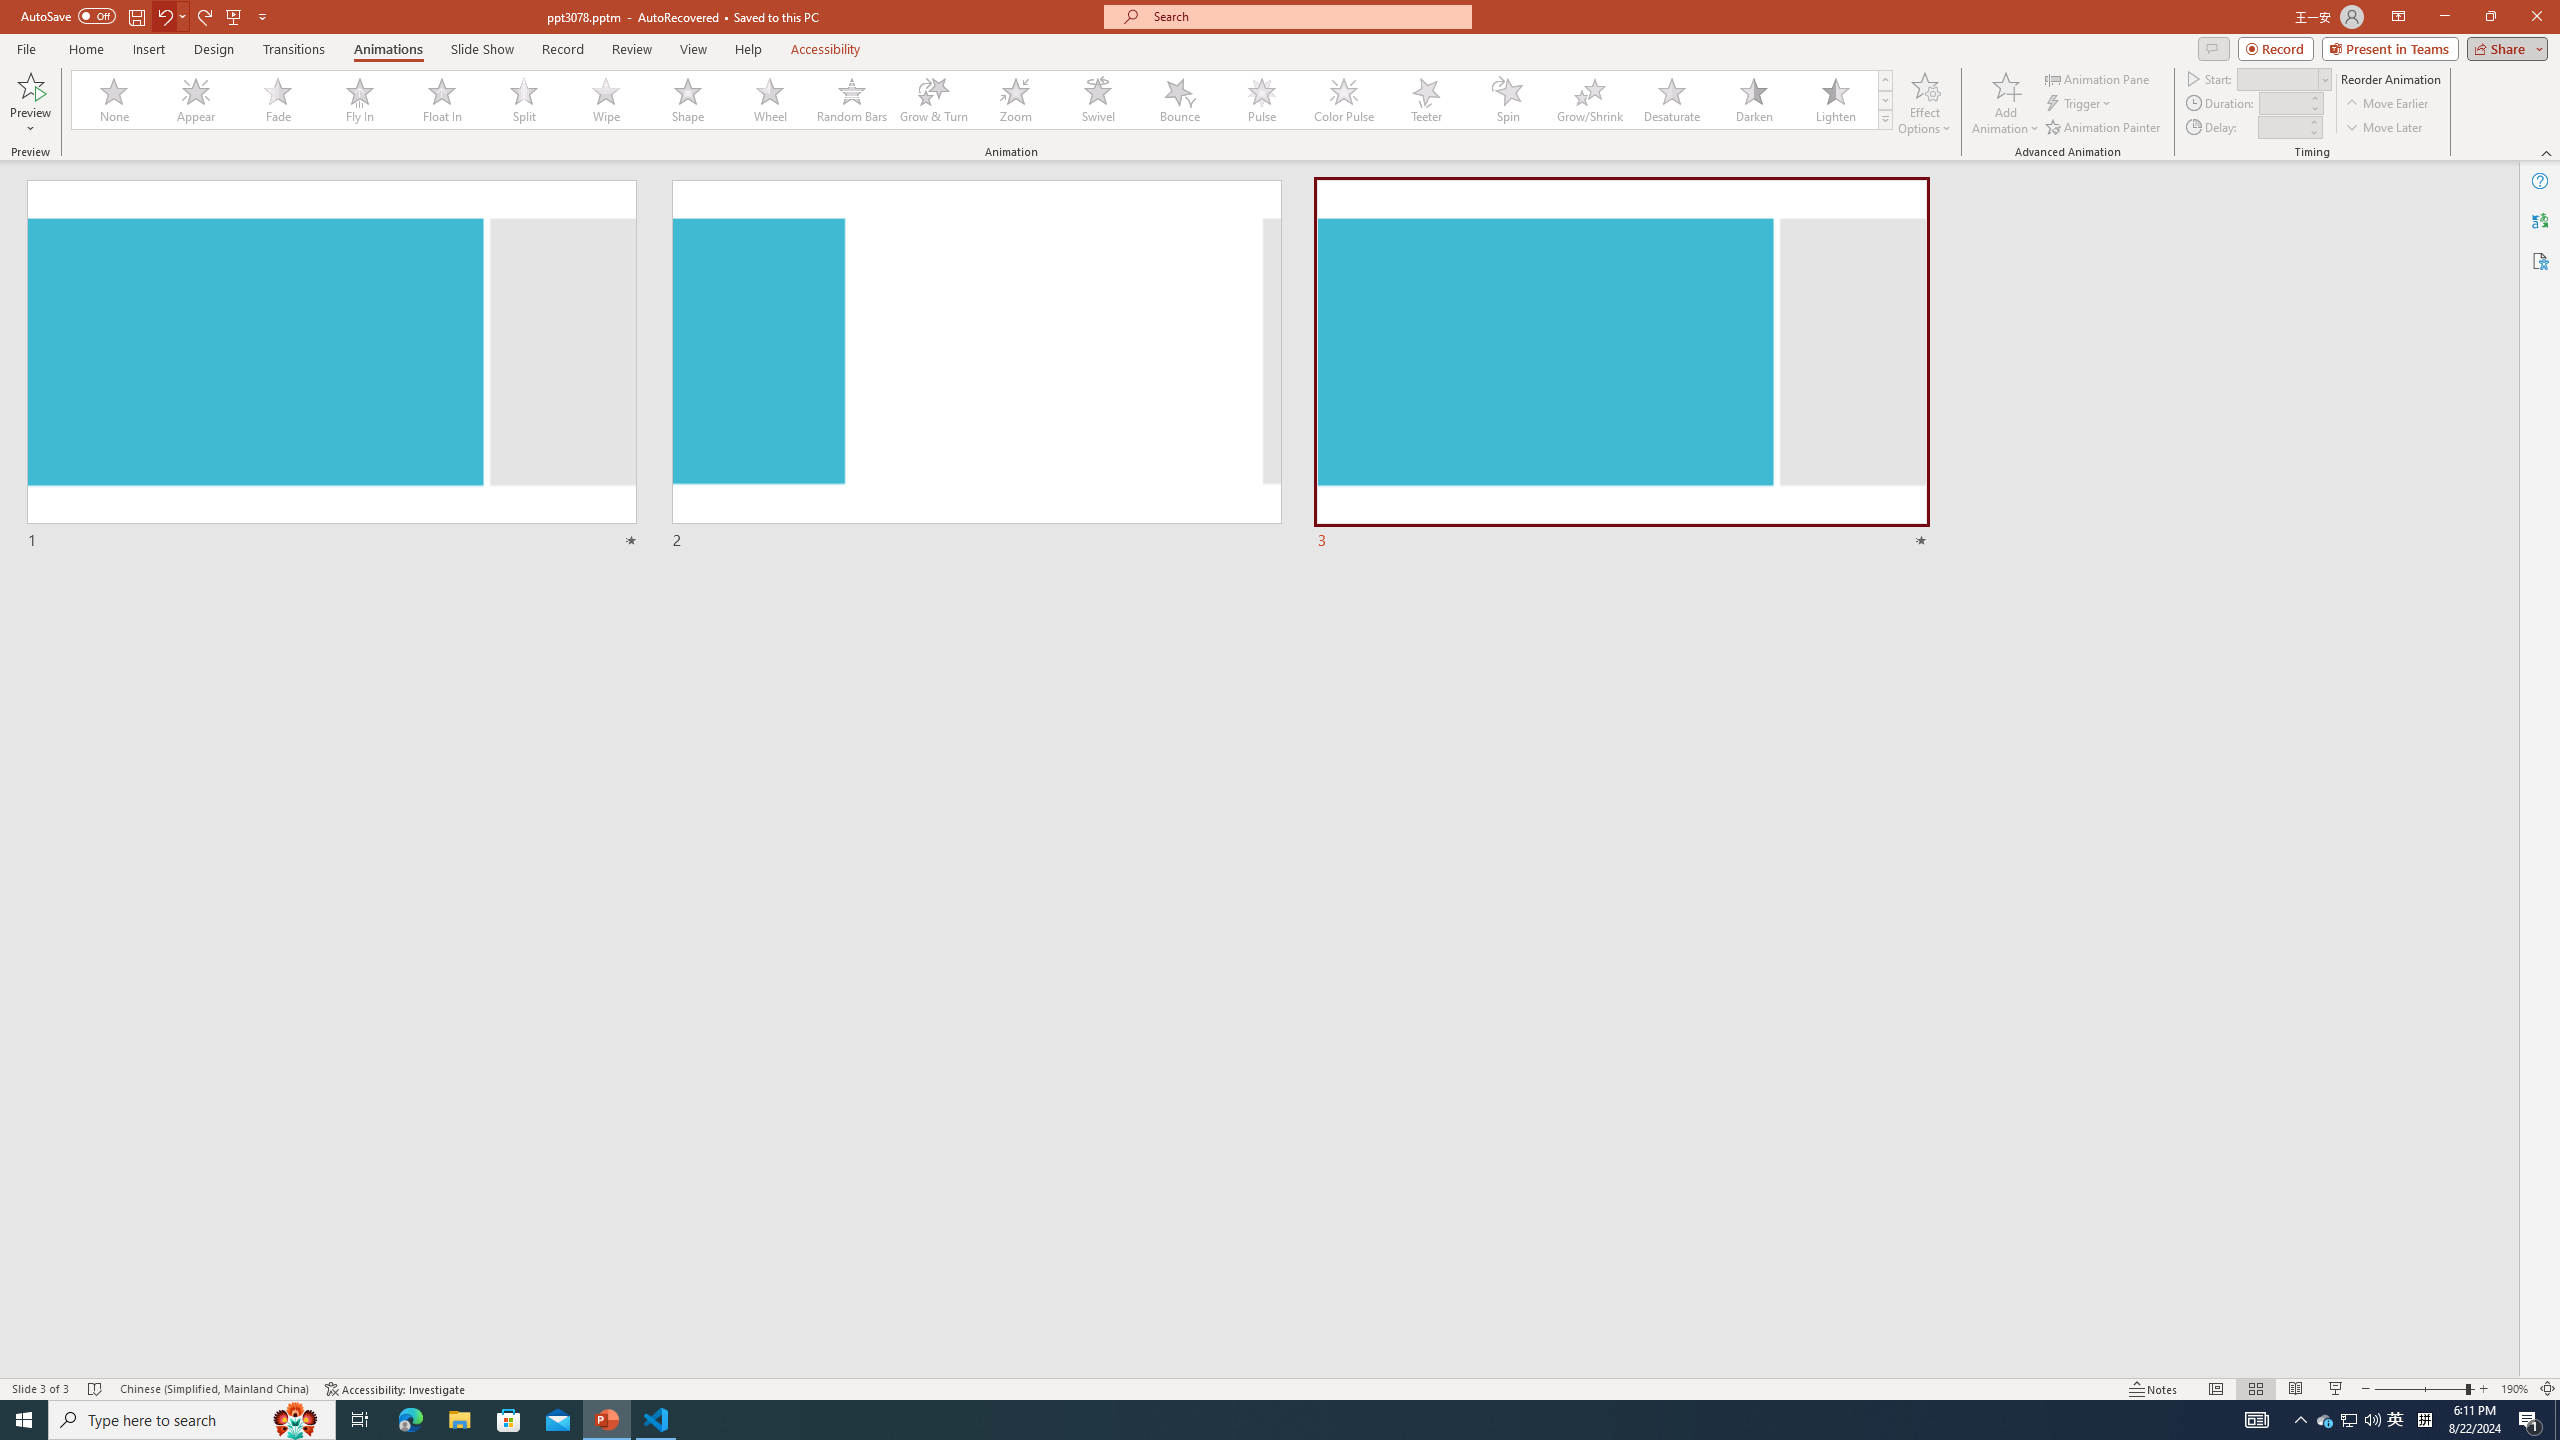 The width and height of the screenshot is (2560, 1440). I want to click on Darken, so click(1753, 100).